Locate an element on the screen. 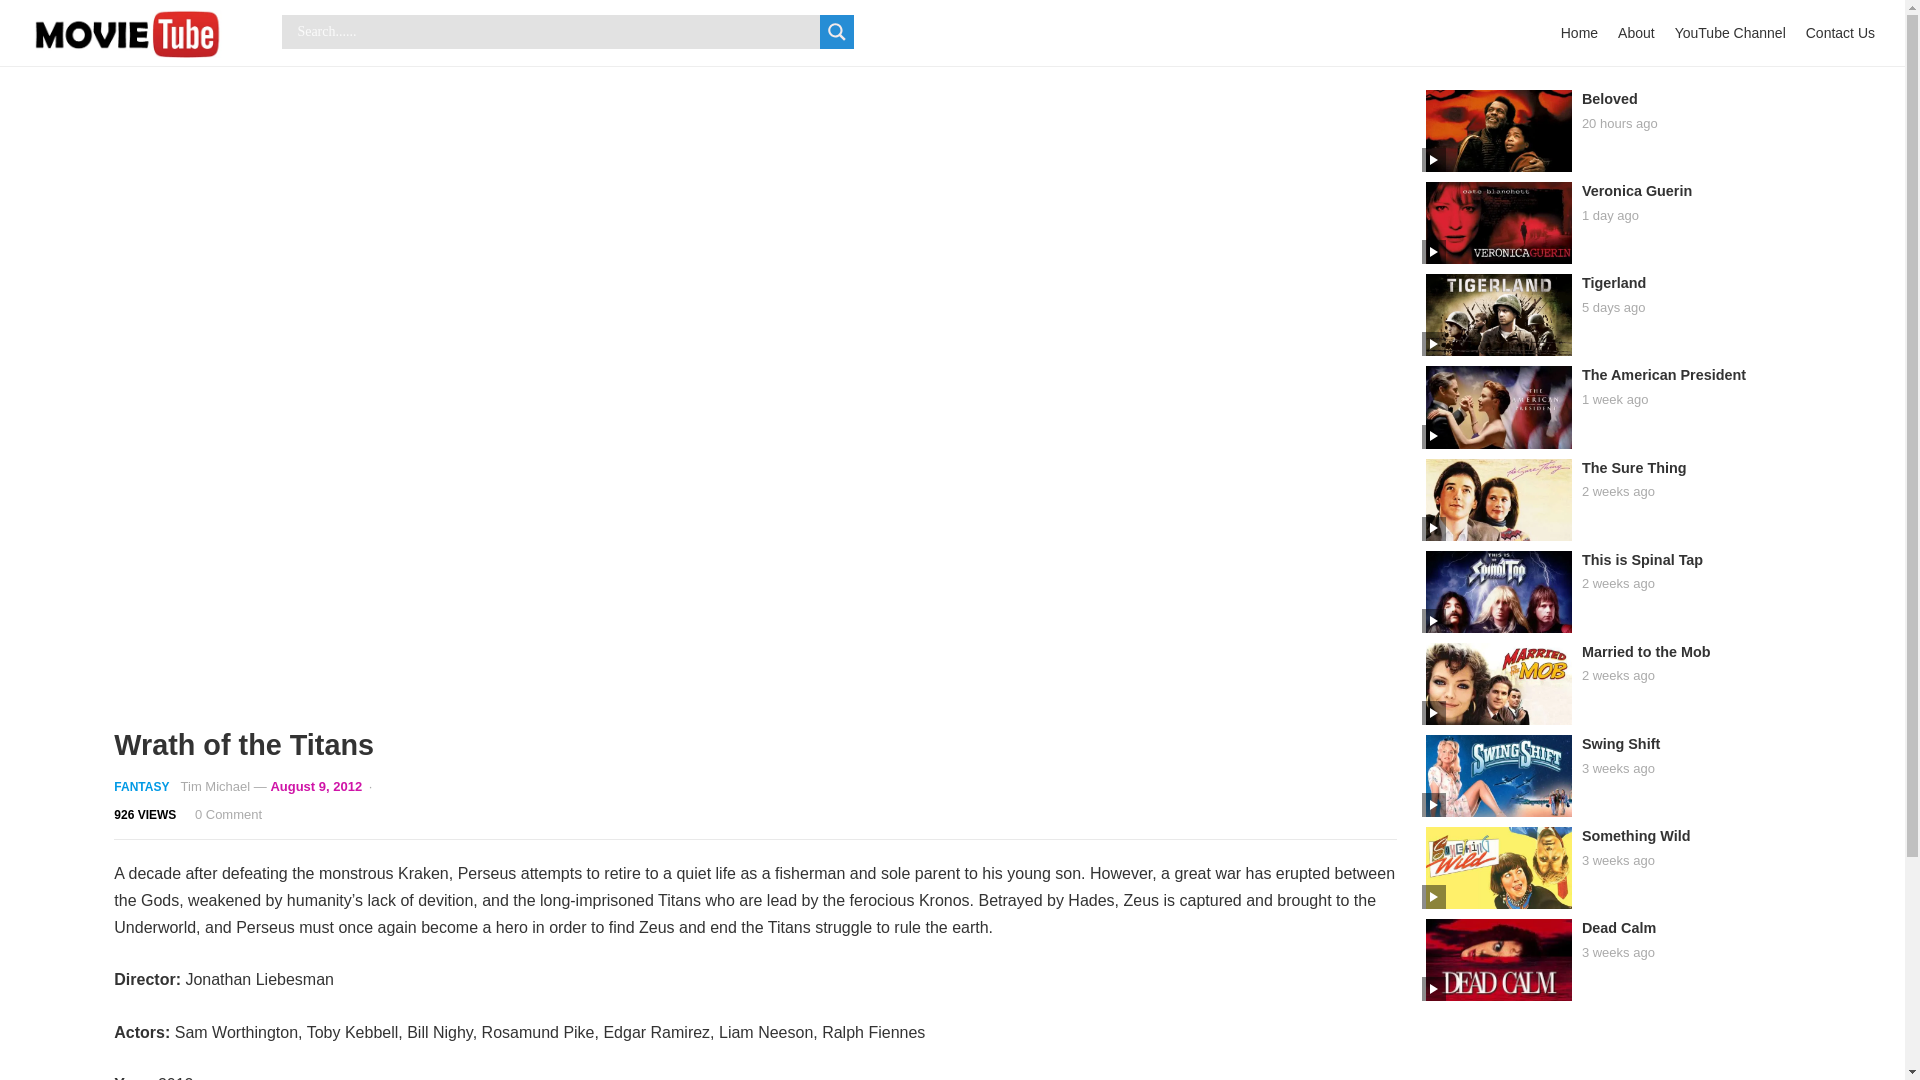  Tim Michael is located at coordinates (216, 786).